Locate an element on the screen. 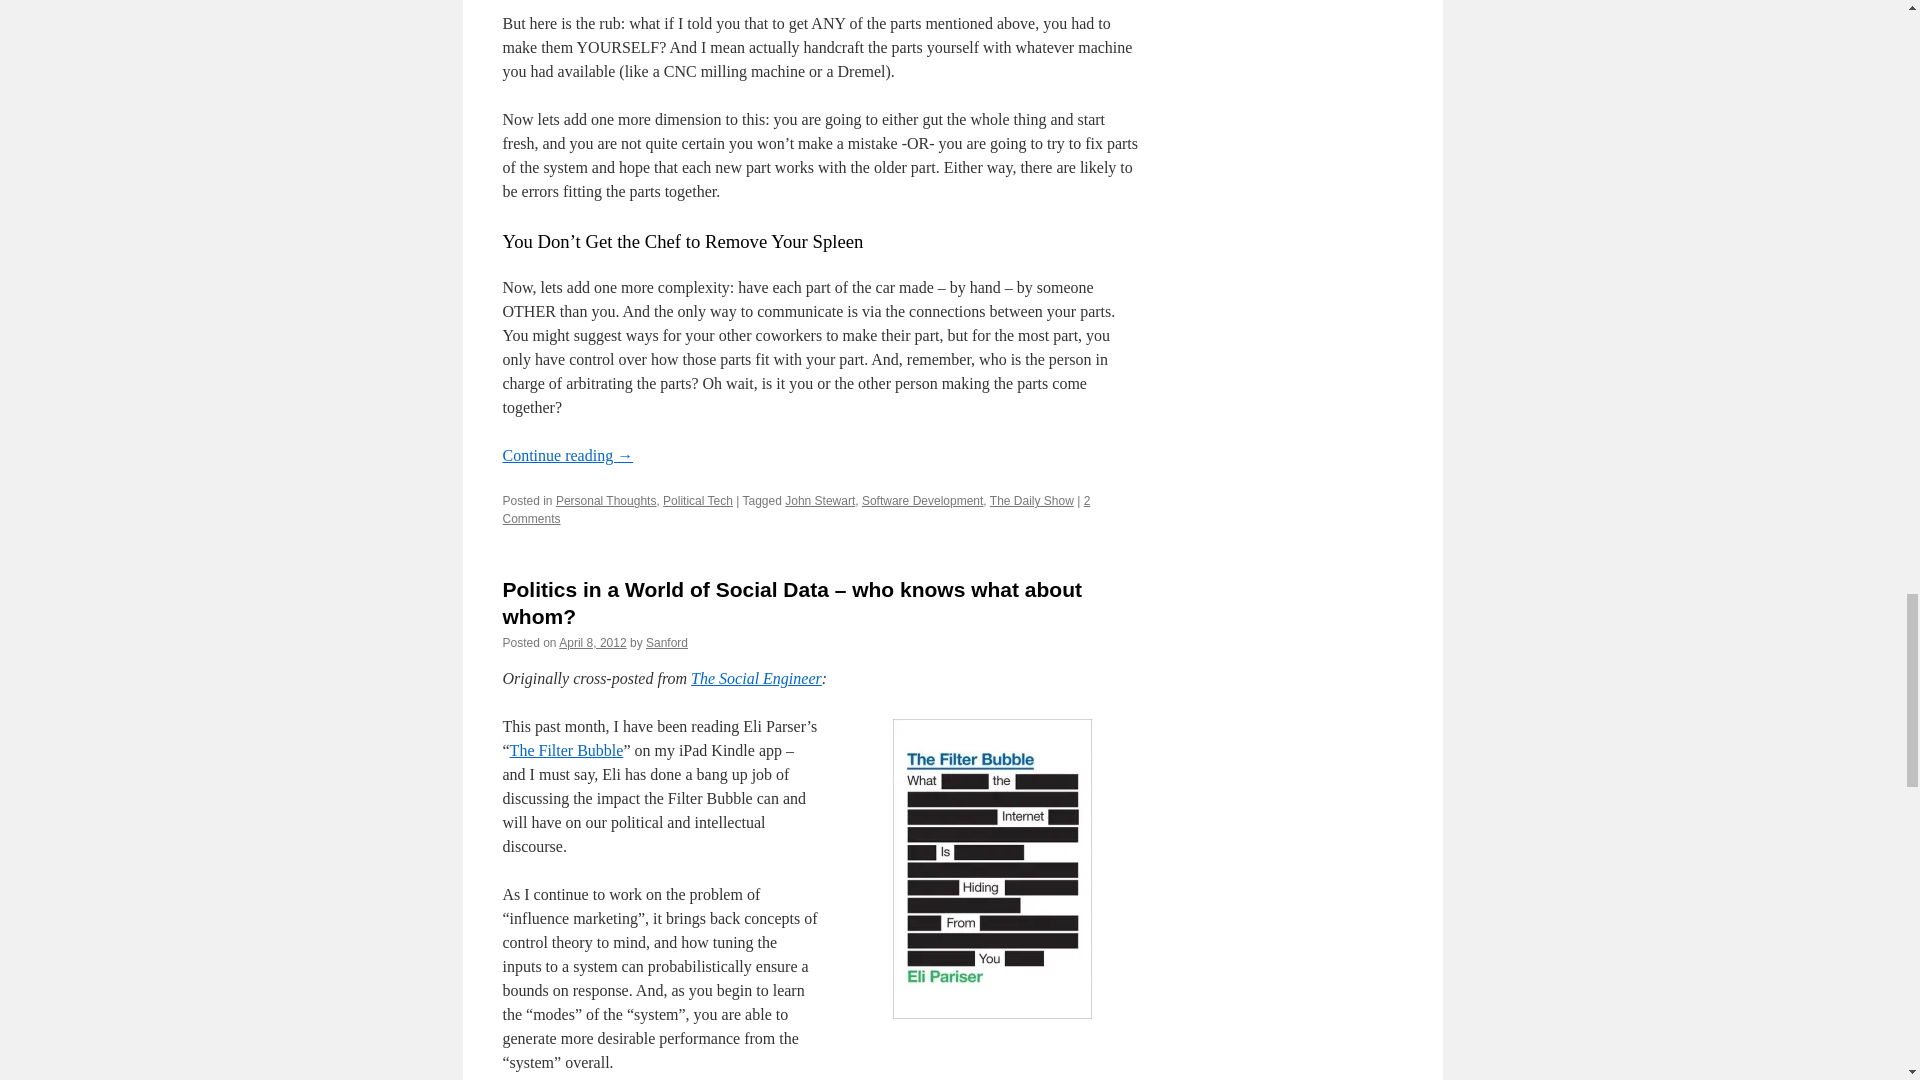 This screenshot has height=1080, width=1920. The Filter Bubble is located at coordinates (992, 869).